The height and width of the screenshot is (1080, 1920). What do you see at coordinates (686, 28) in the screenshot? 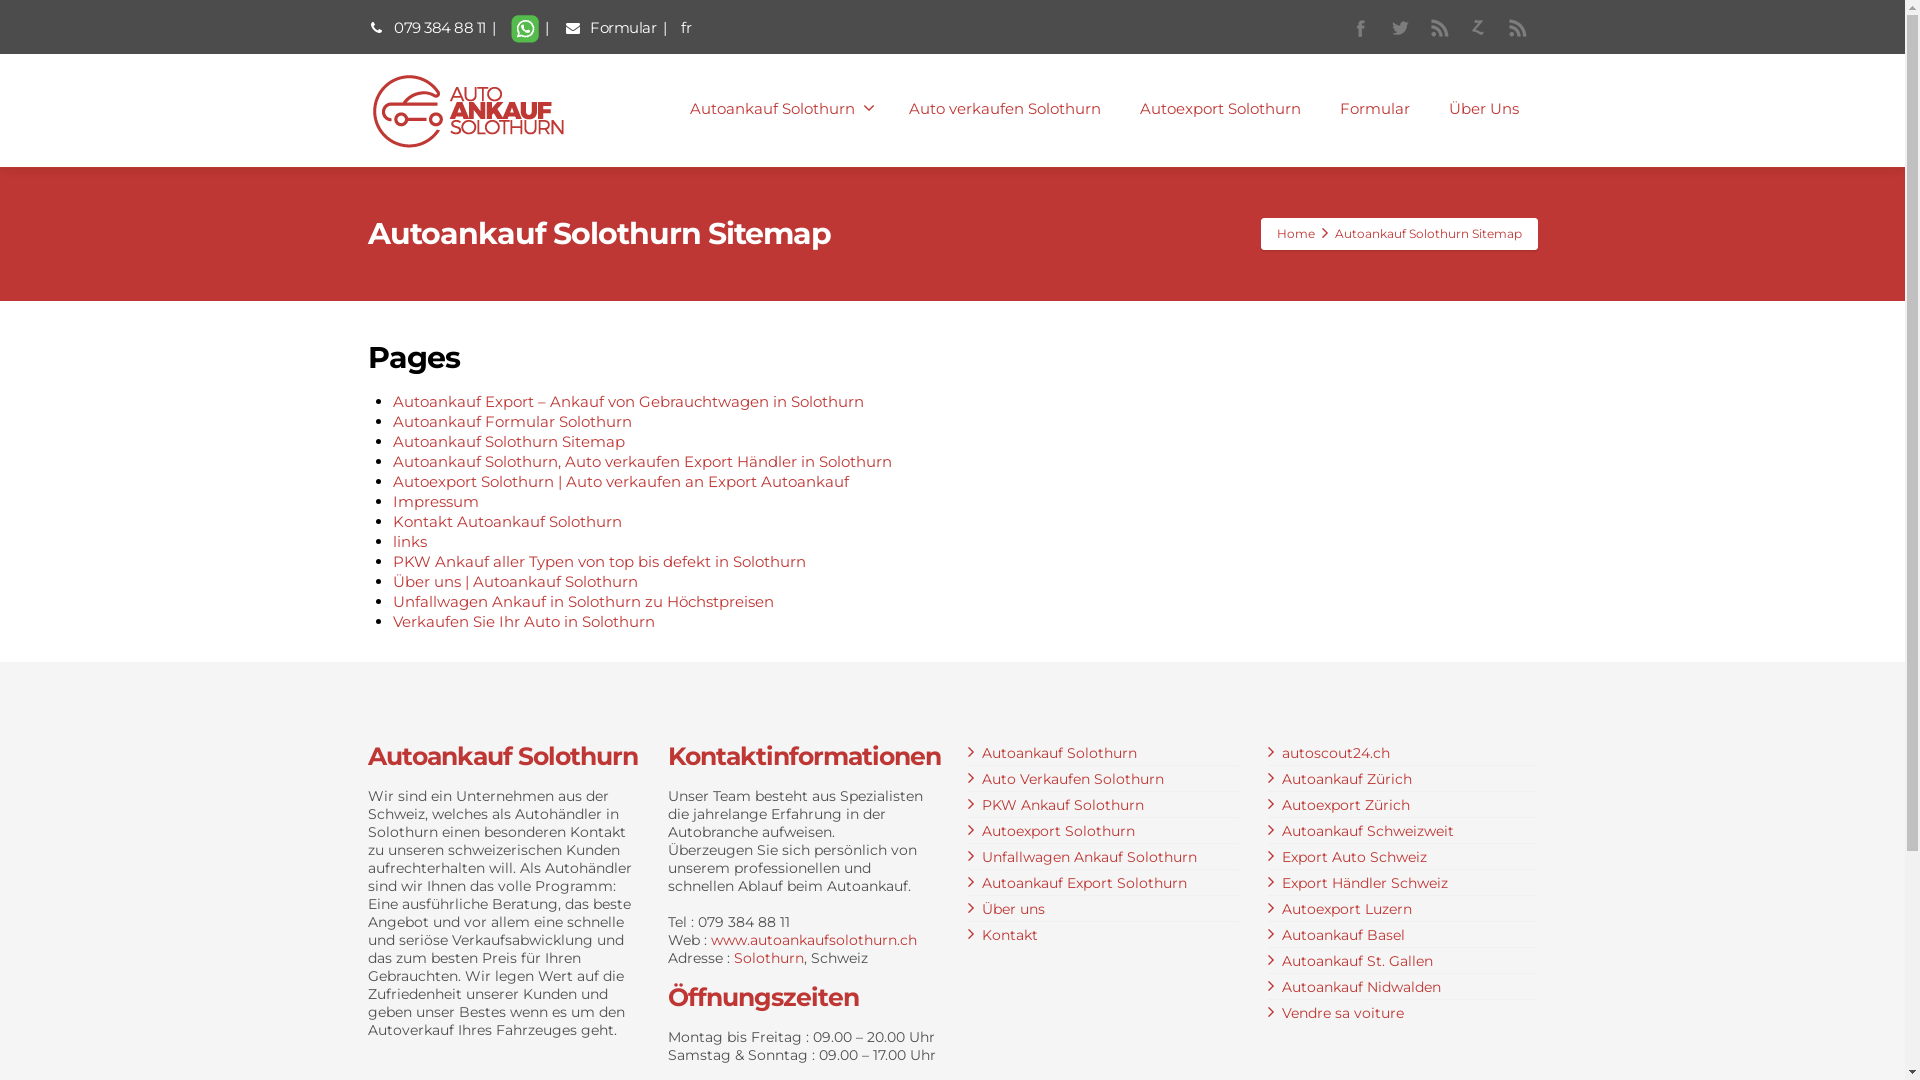
I see `fr` at bounding box center [686, 28].